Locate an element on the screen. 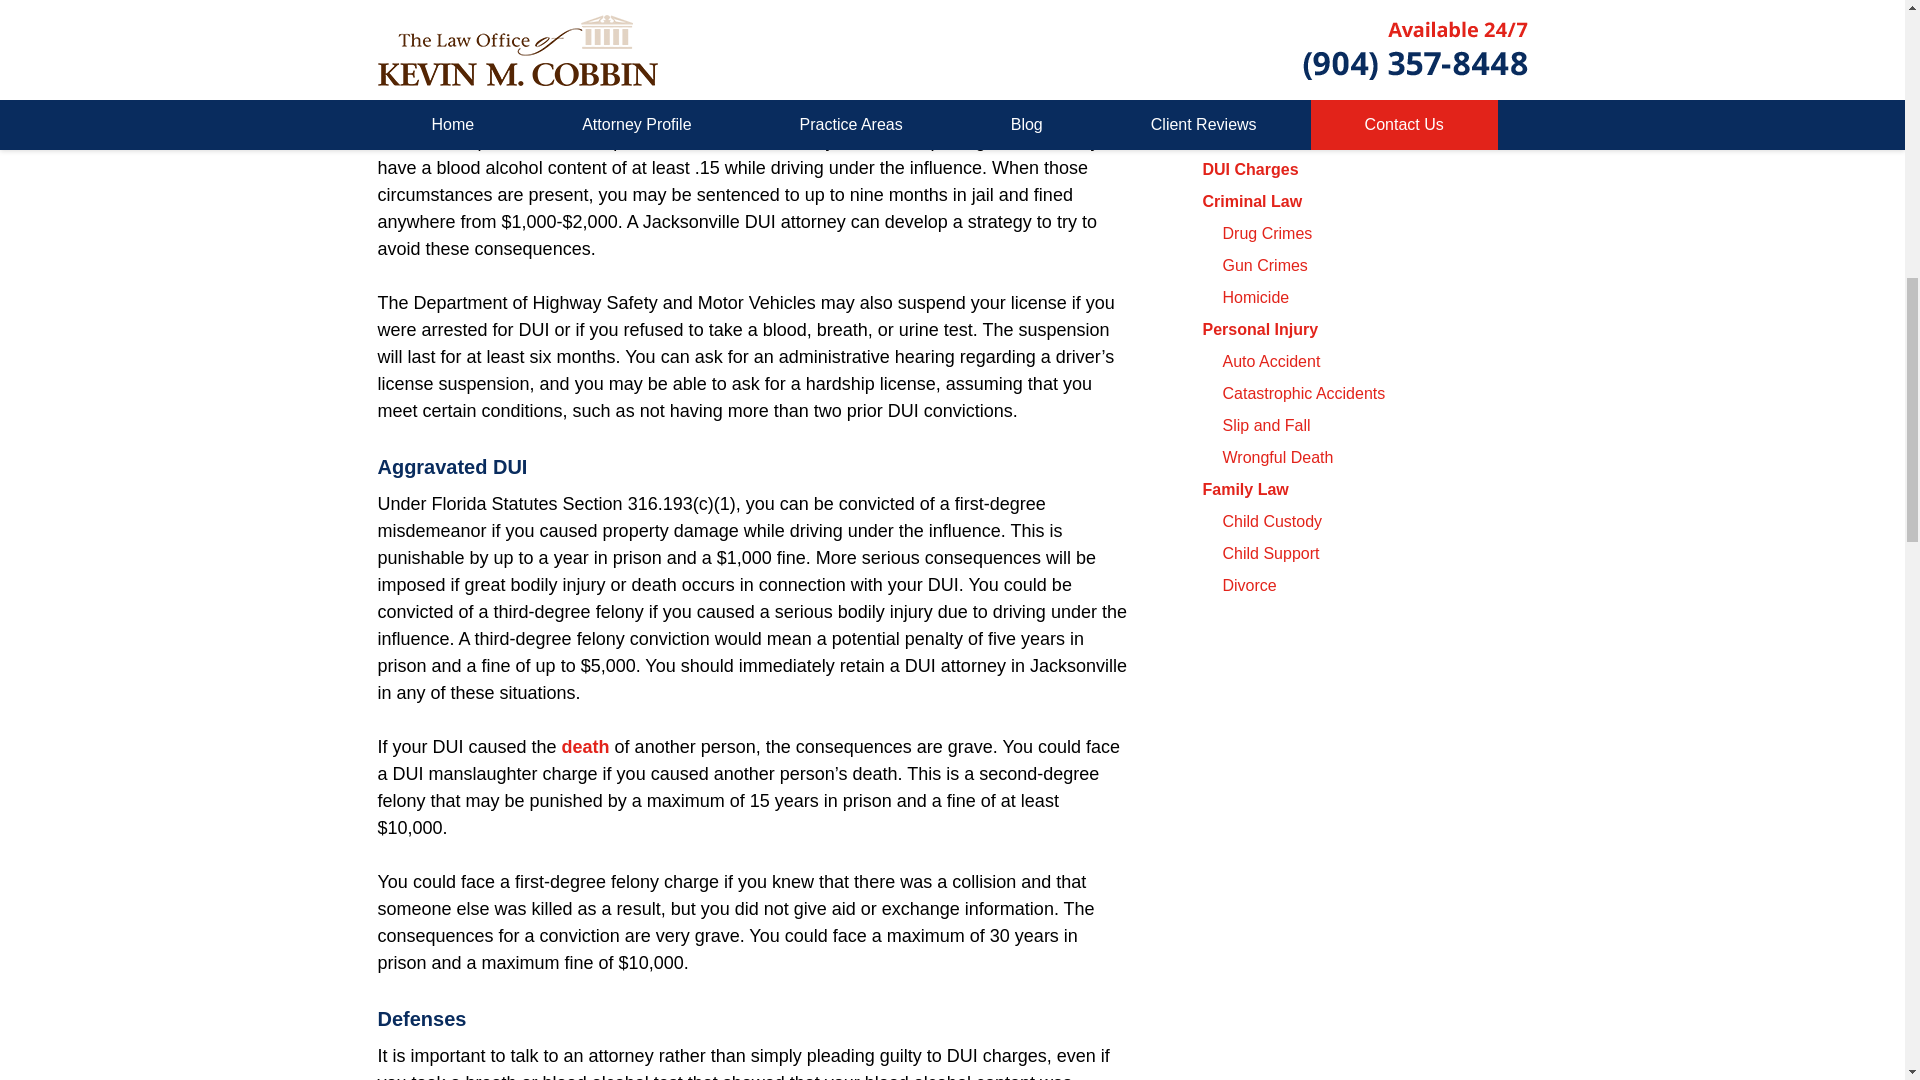  Personal Injury is located at coordinates (1259, 329).